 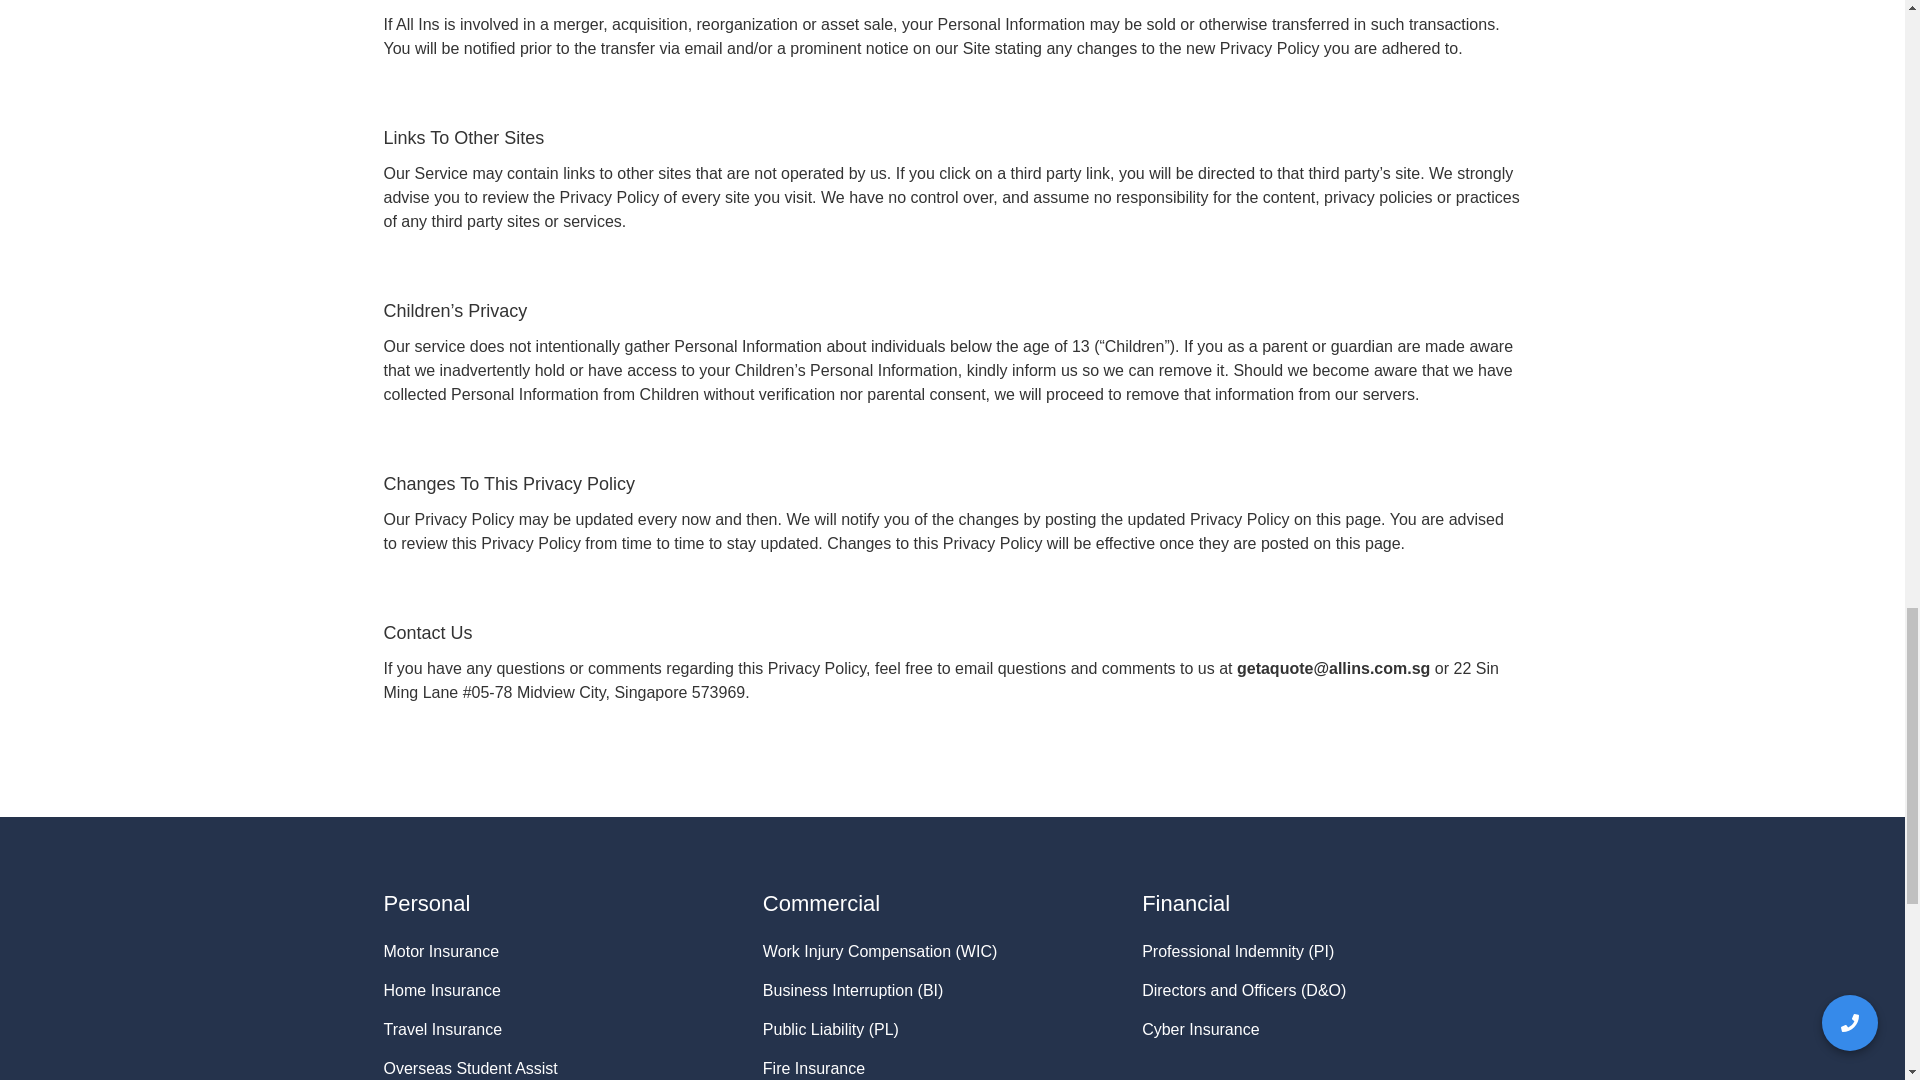 What do you see at coordinates (471, 1068) in the screenshot?
I see `Overseas Student Assist` at bounding box center [471, 1068].